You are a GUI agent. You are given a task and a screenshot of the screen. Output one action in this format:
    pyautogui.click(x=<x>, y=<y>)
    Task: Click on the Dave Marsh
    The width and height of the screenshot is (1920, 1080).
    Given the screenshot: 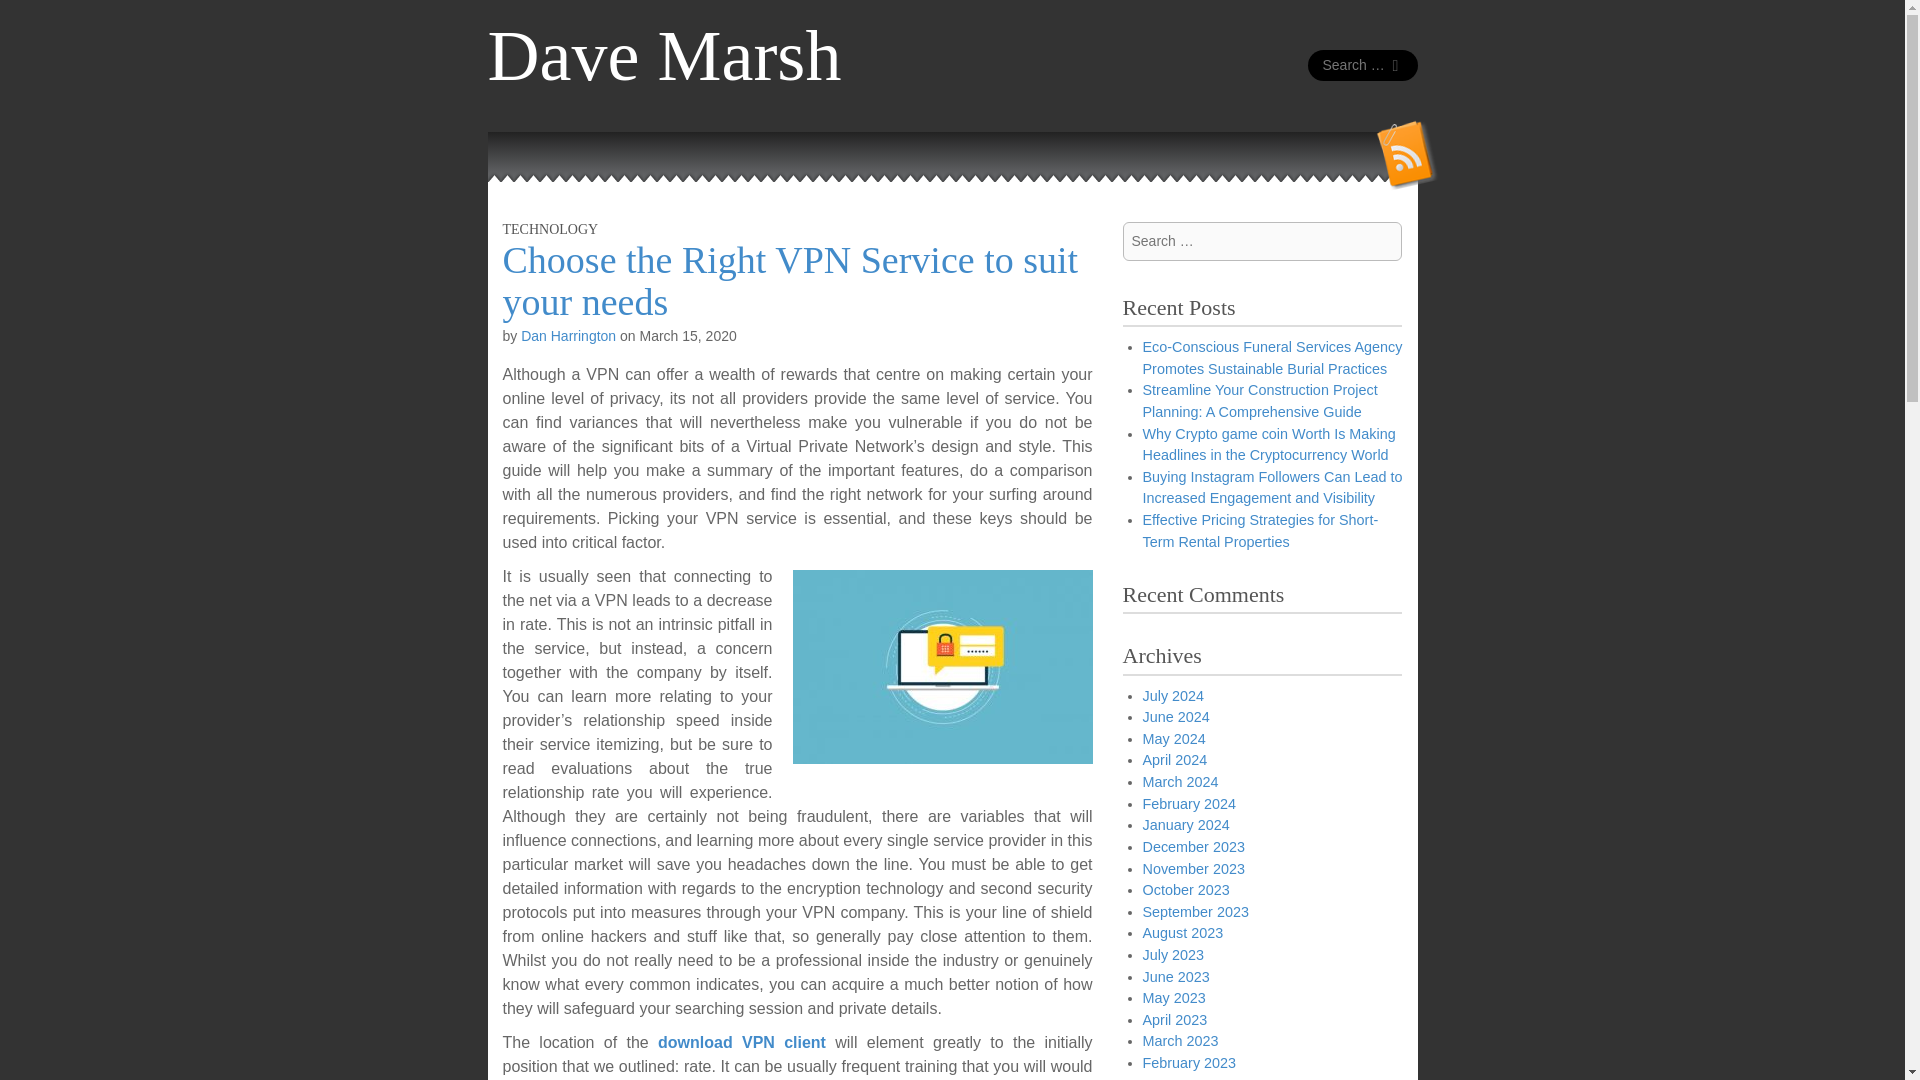 What is the action you would take?
    pyautogui.click(x=664, y=56)
    